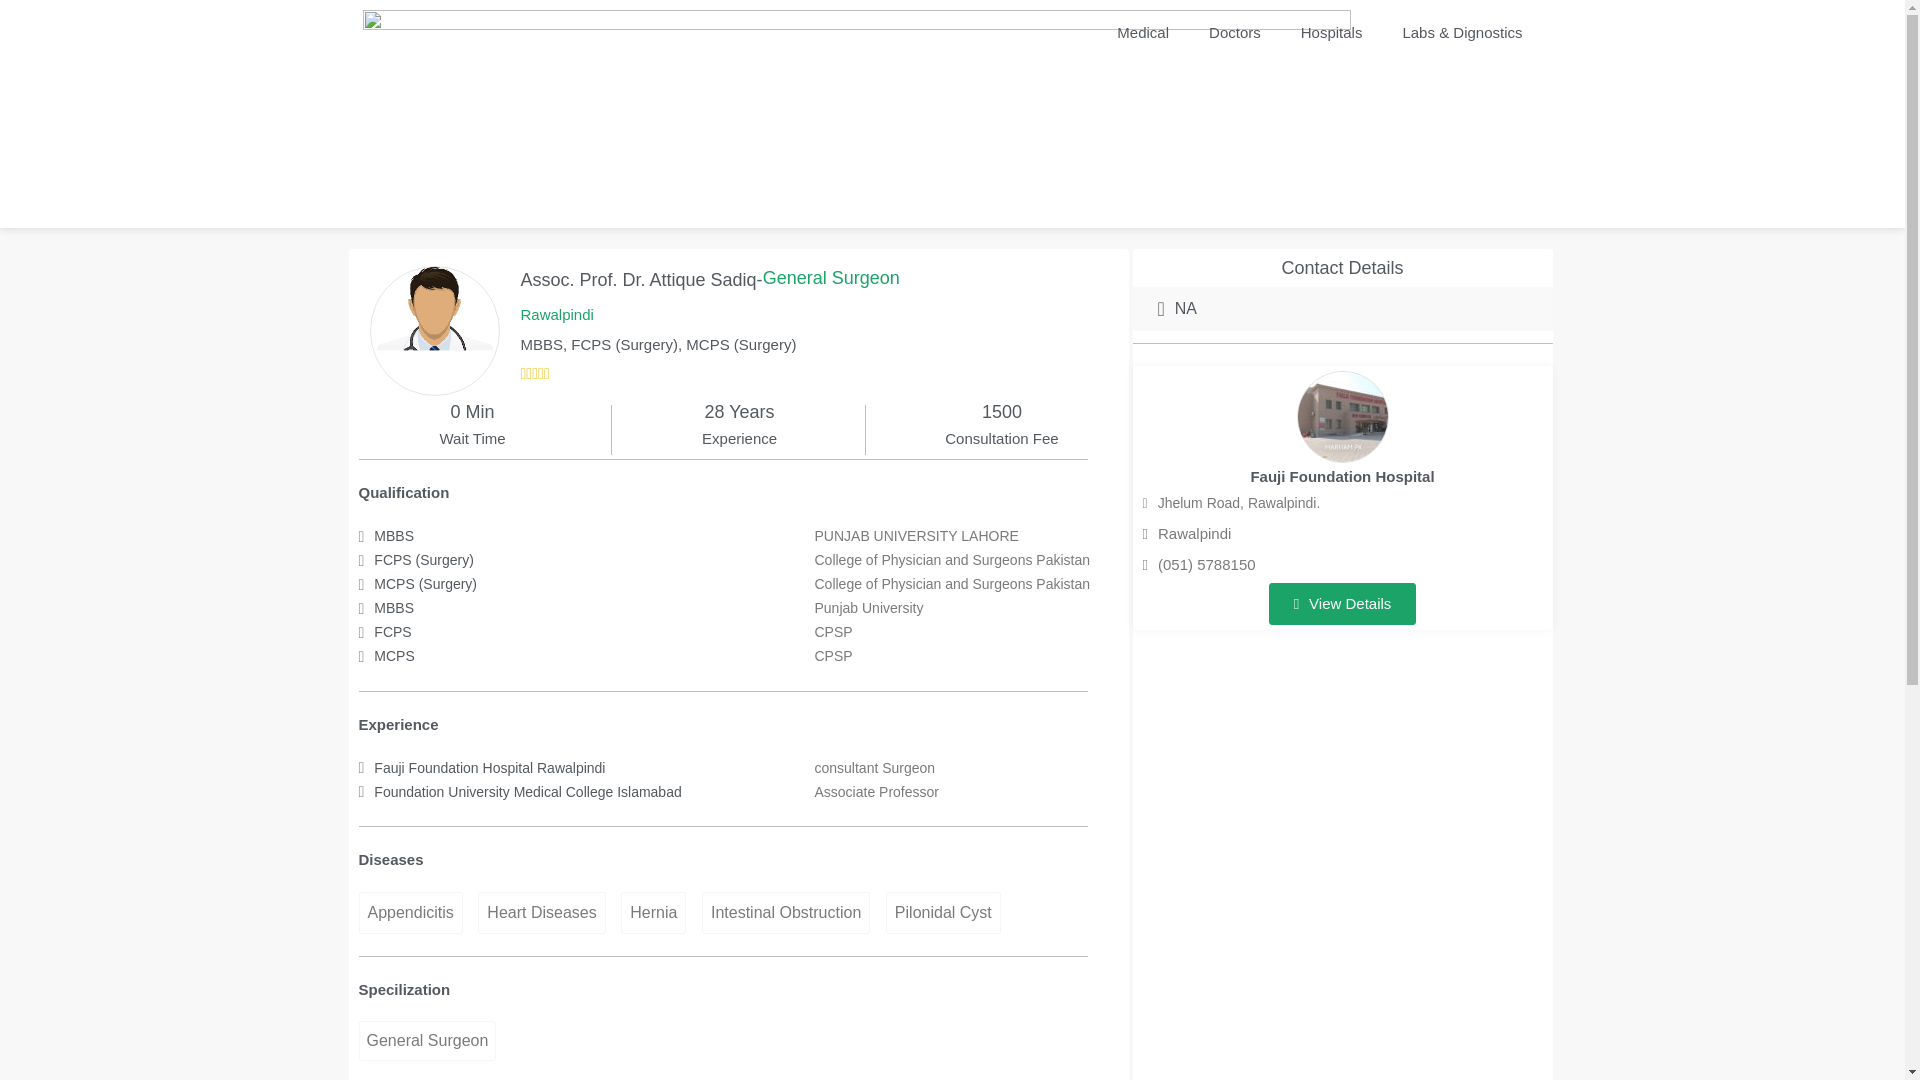 The width and height of the screenshot is (1920, 1080). What do you see at coordinates (652, 913) in the screenshot?
I see `Hernia` at bounding box center [652, 913].